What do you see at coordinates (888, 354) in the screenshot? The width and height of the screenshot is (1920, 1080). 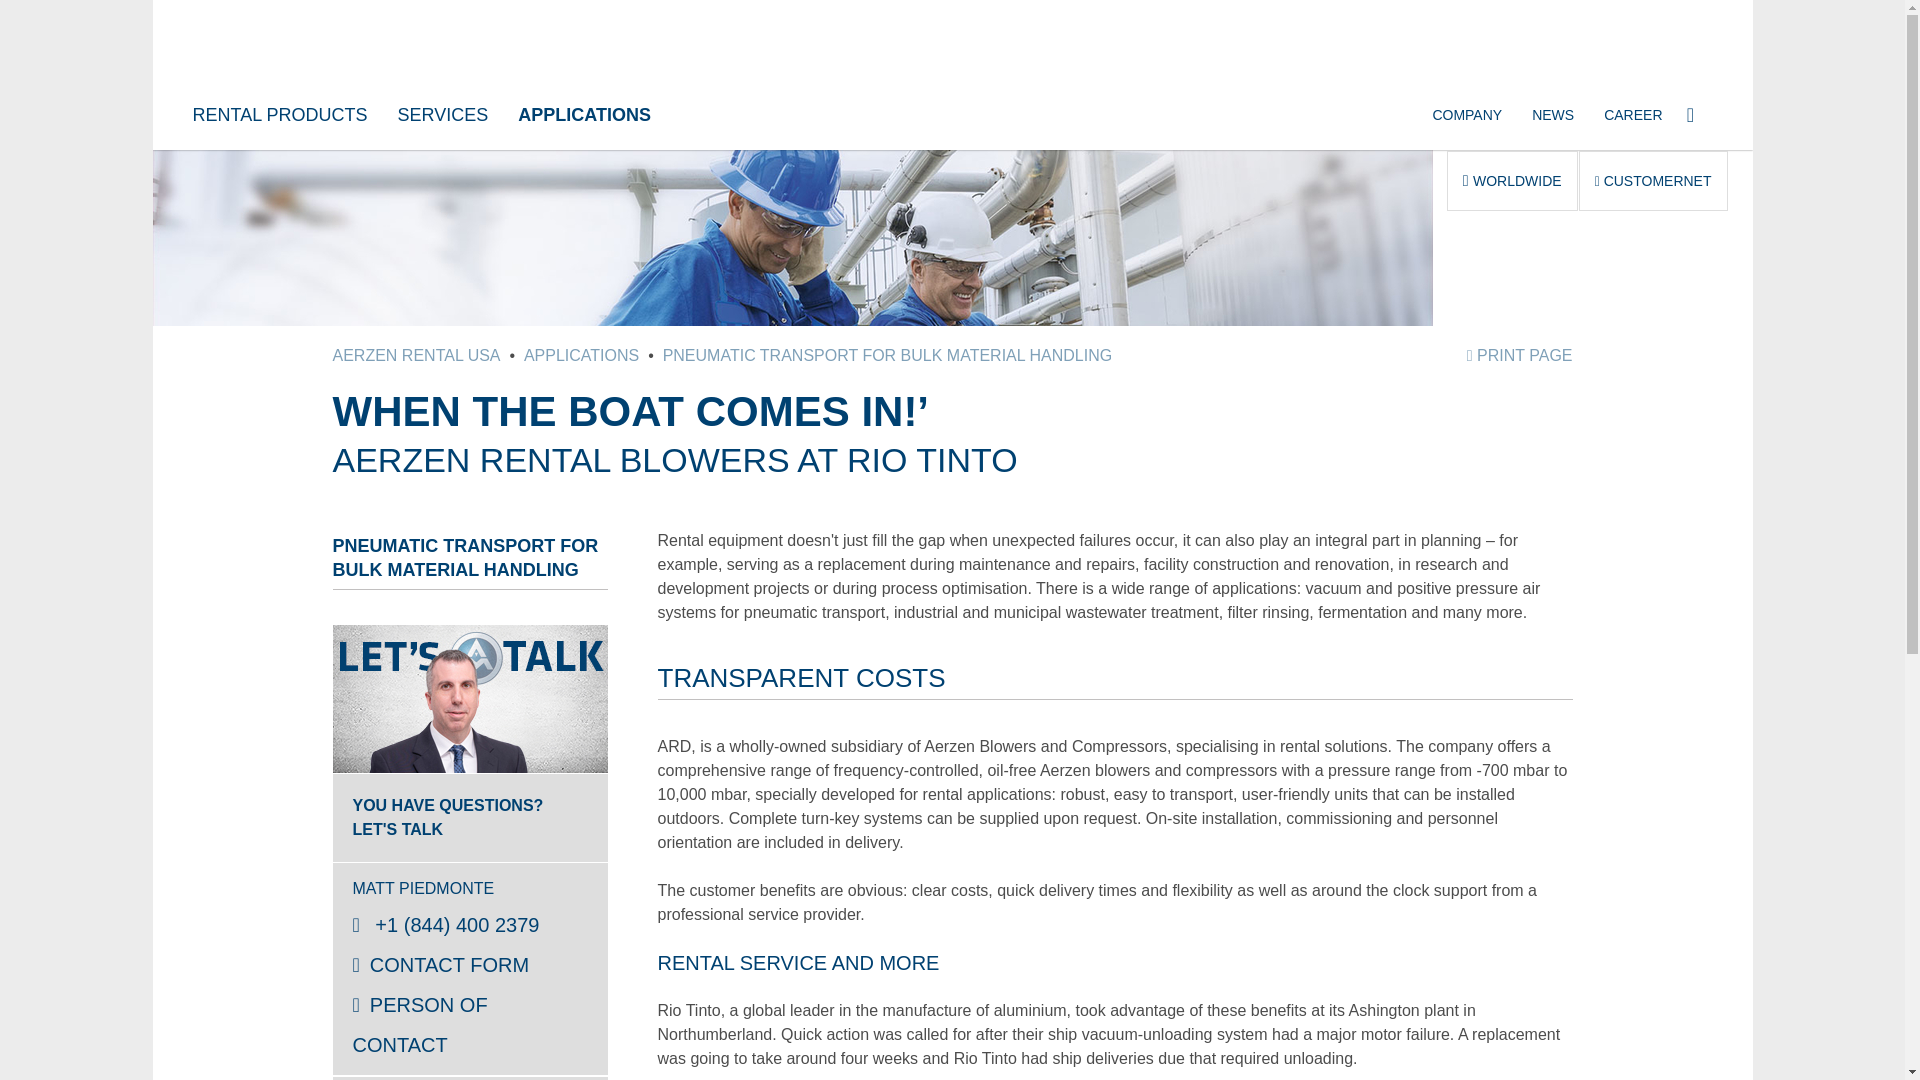 I see `PNEUMATIC TRANSPORT FOR BULK MATERIAL HANDLING` at bounding box center [888, 354].